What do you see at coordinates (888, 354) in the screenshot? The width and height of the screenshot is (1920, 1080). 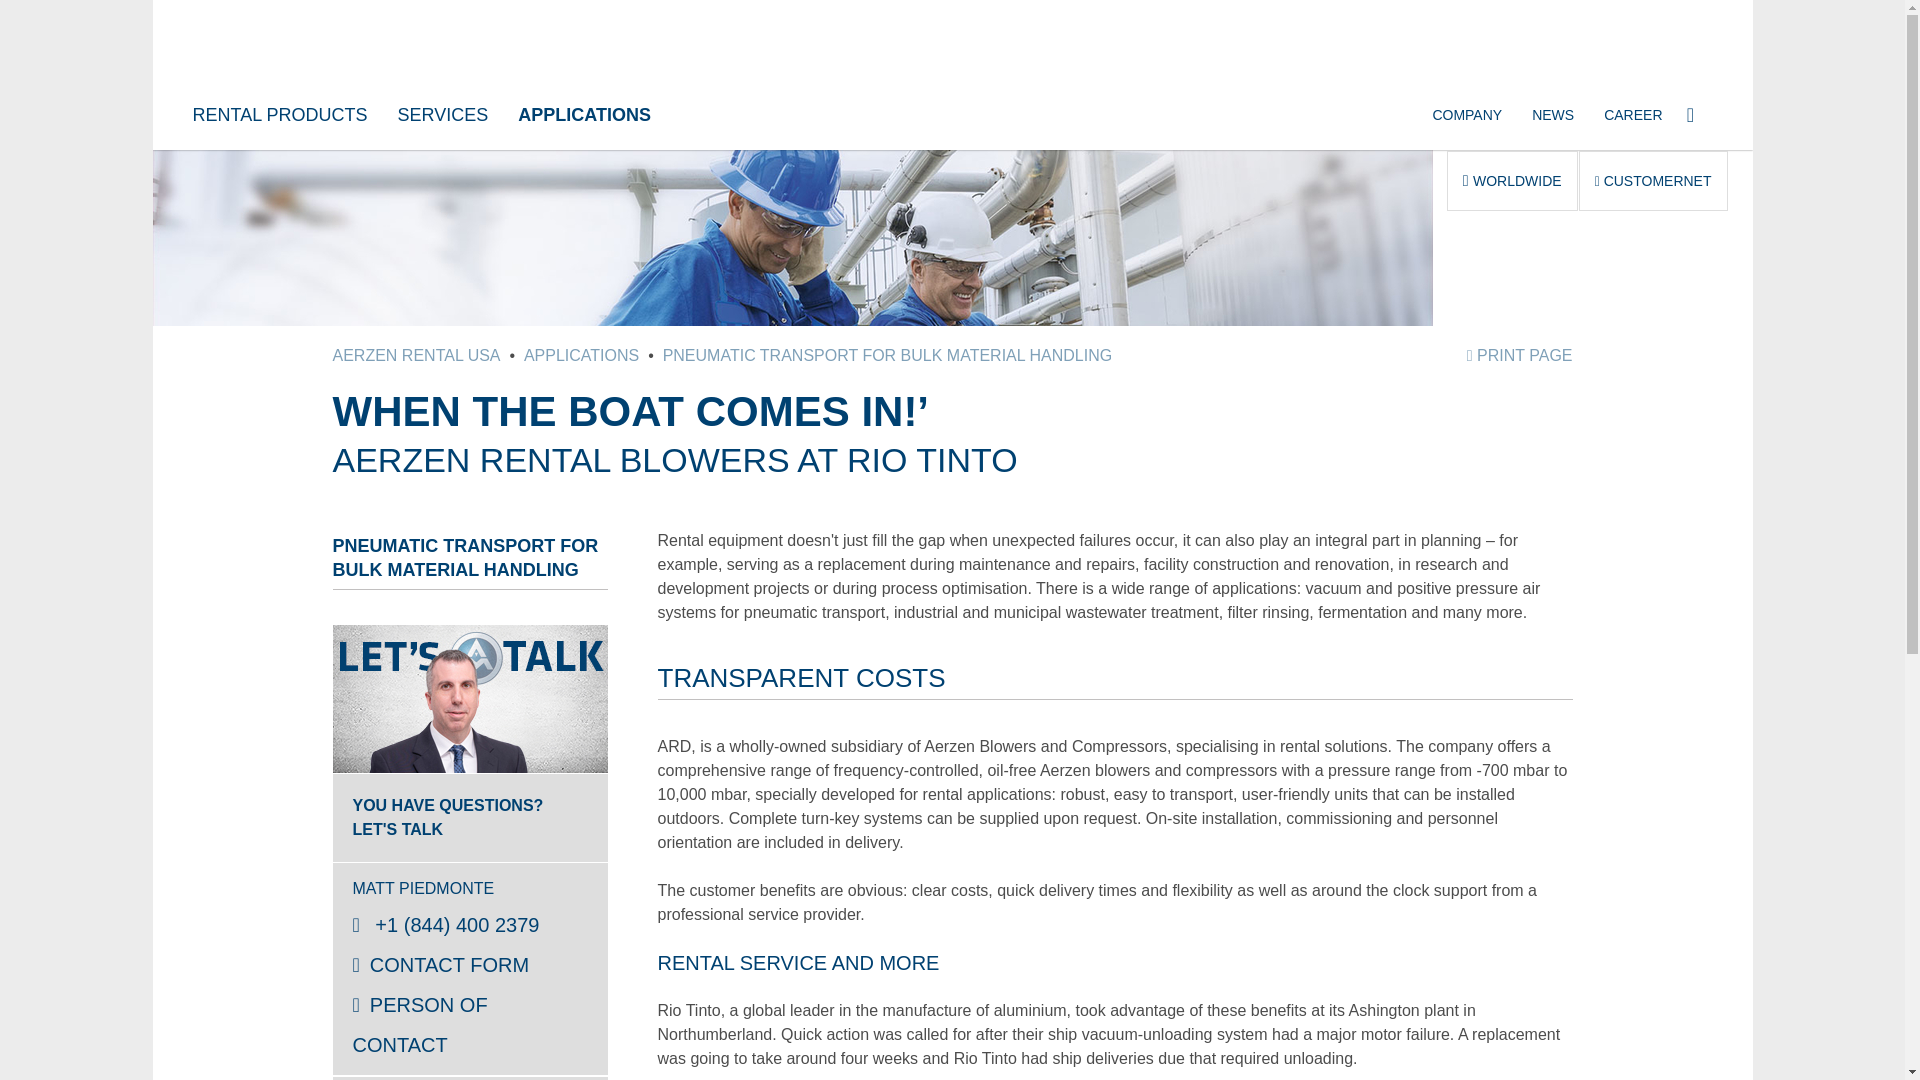 I see `PNEUMATIC TRANSPORT FOR BULK MATERIAL HANDLING` at bounding box center [888, 354].